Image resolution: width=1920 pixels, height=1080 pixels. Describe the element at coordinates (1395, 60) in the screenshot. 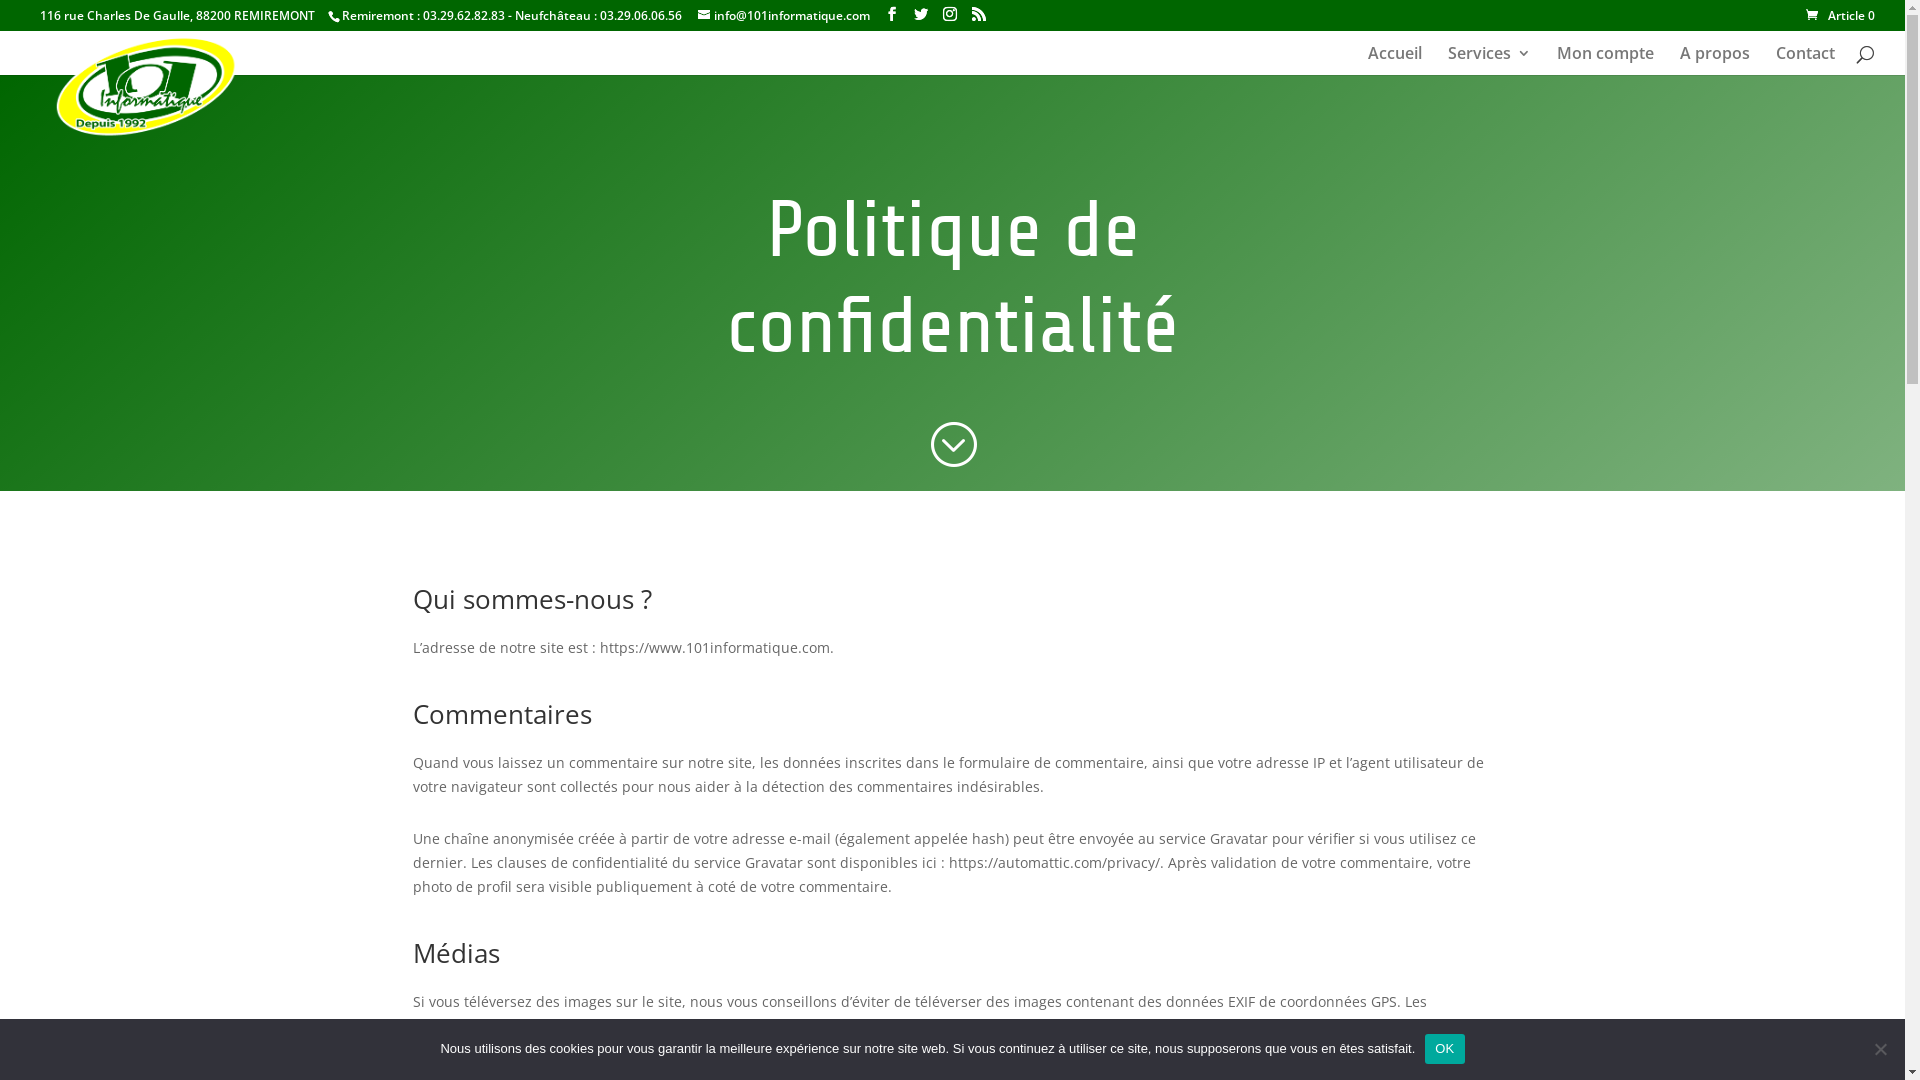

I see `Accueil` at that location.